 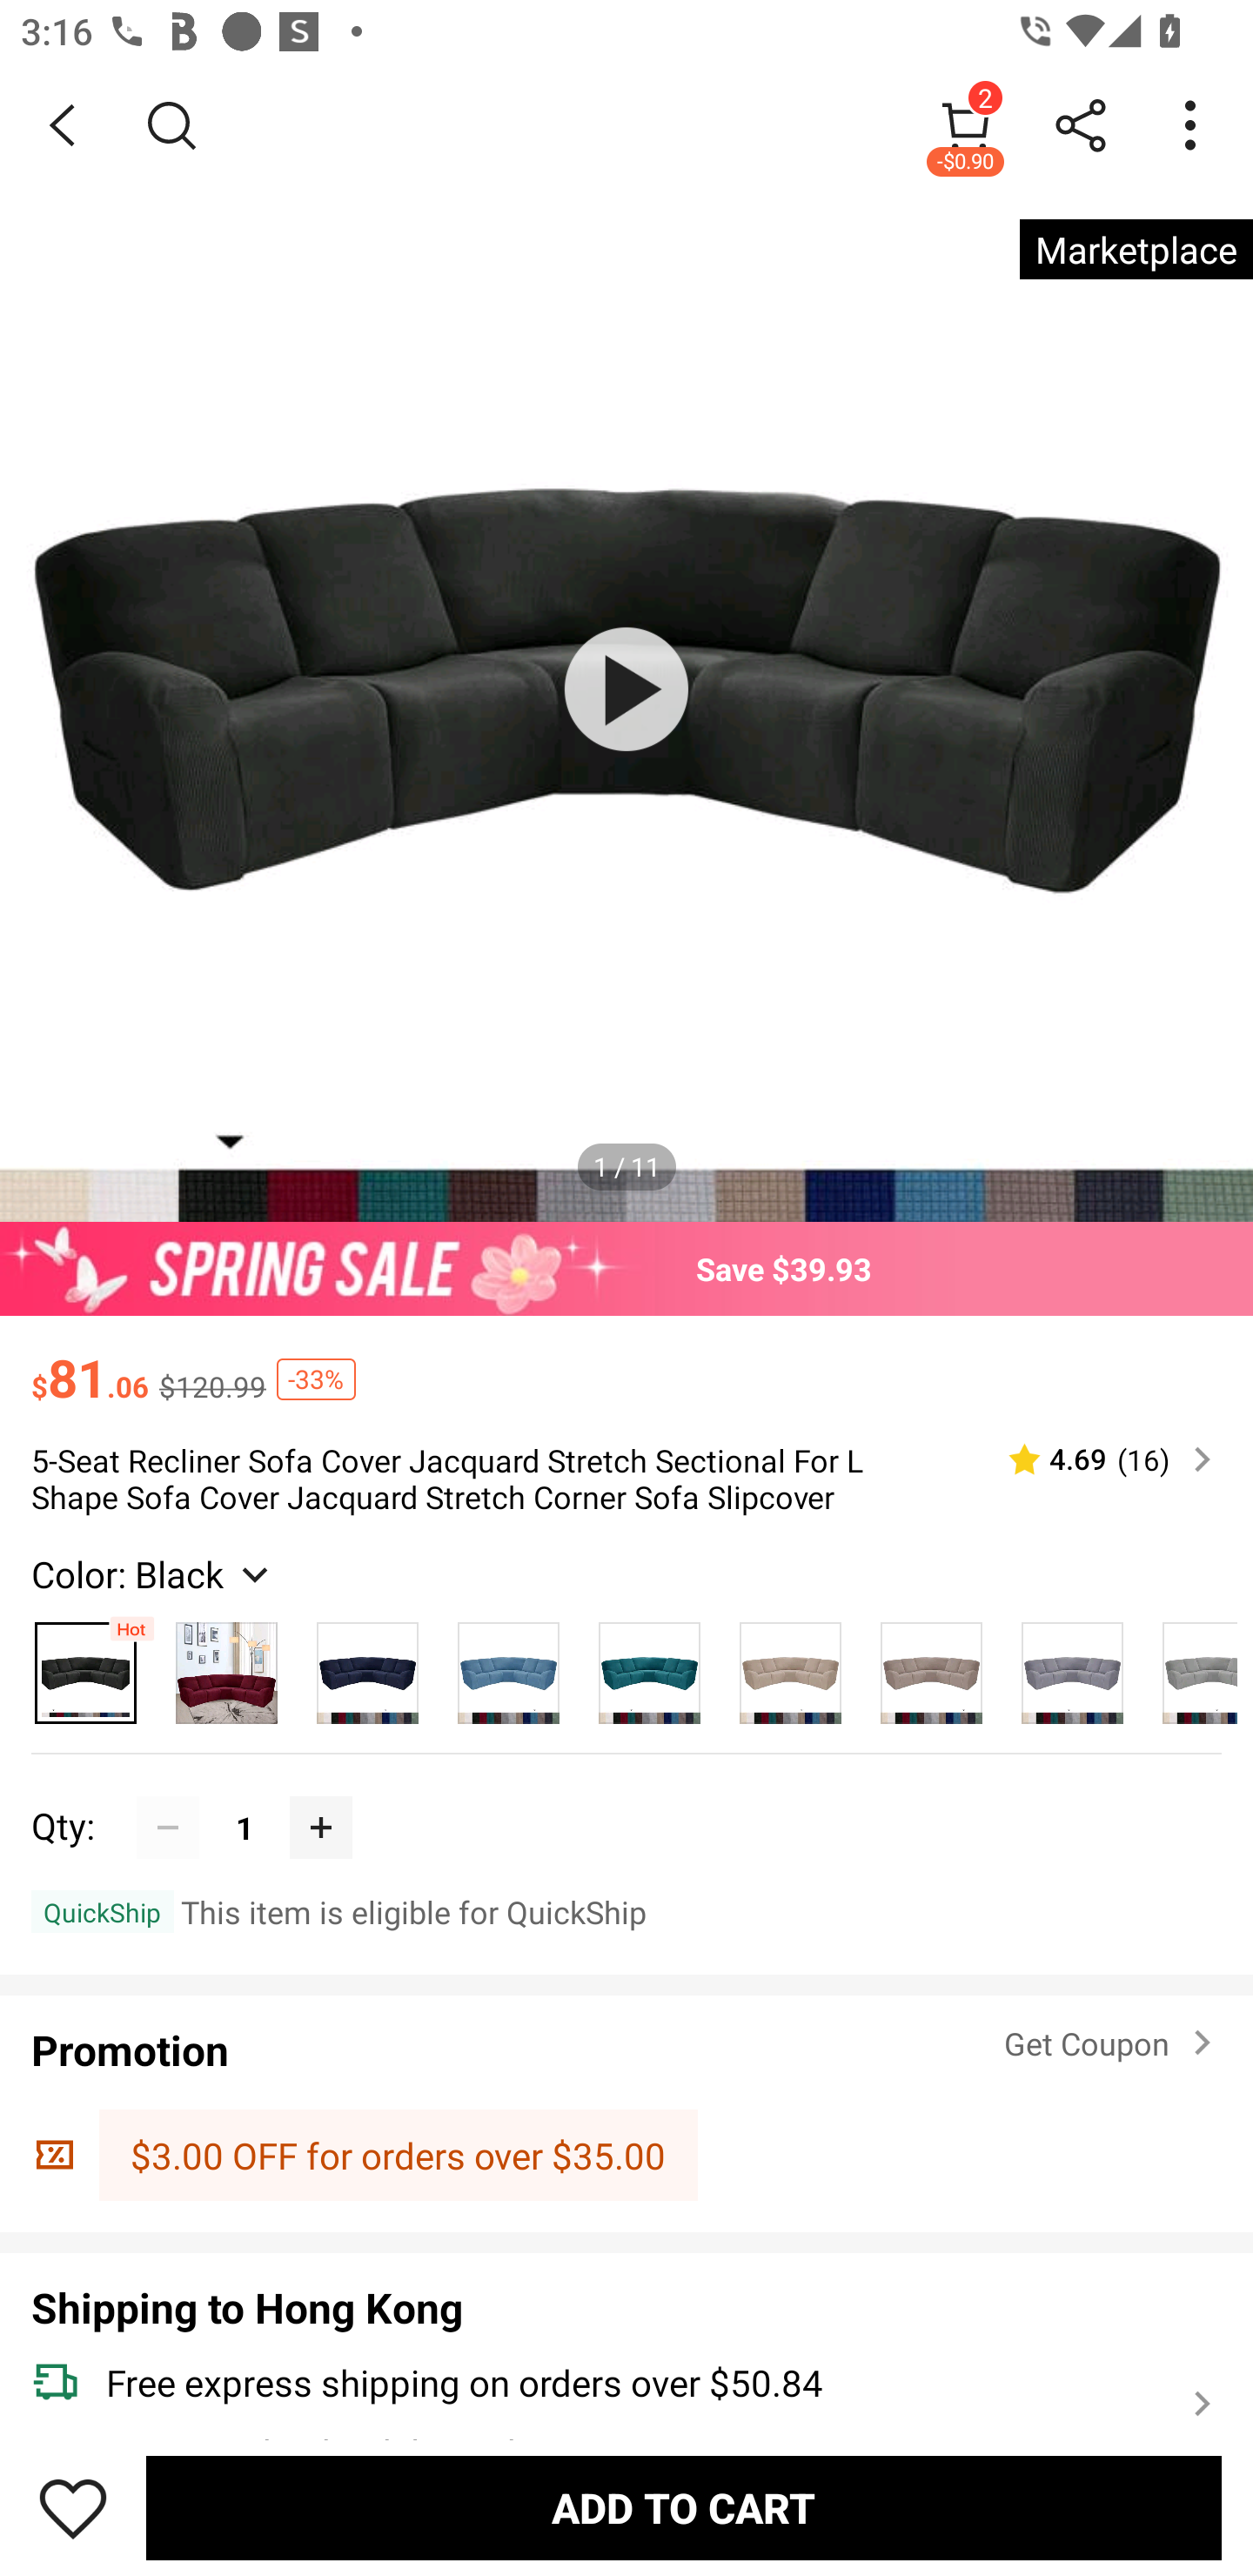 What do you see at coordinates (626, 689) in the screenshot?
I see `PHOTOS Marketplace 1 / 11` at bounding box center [626, 689].